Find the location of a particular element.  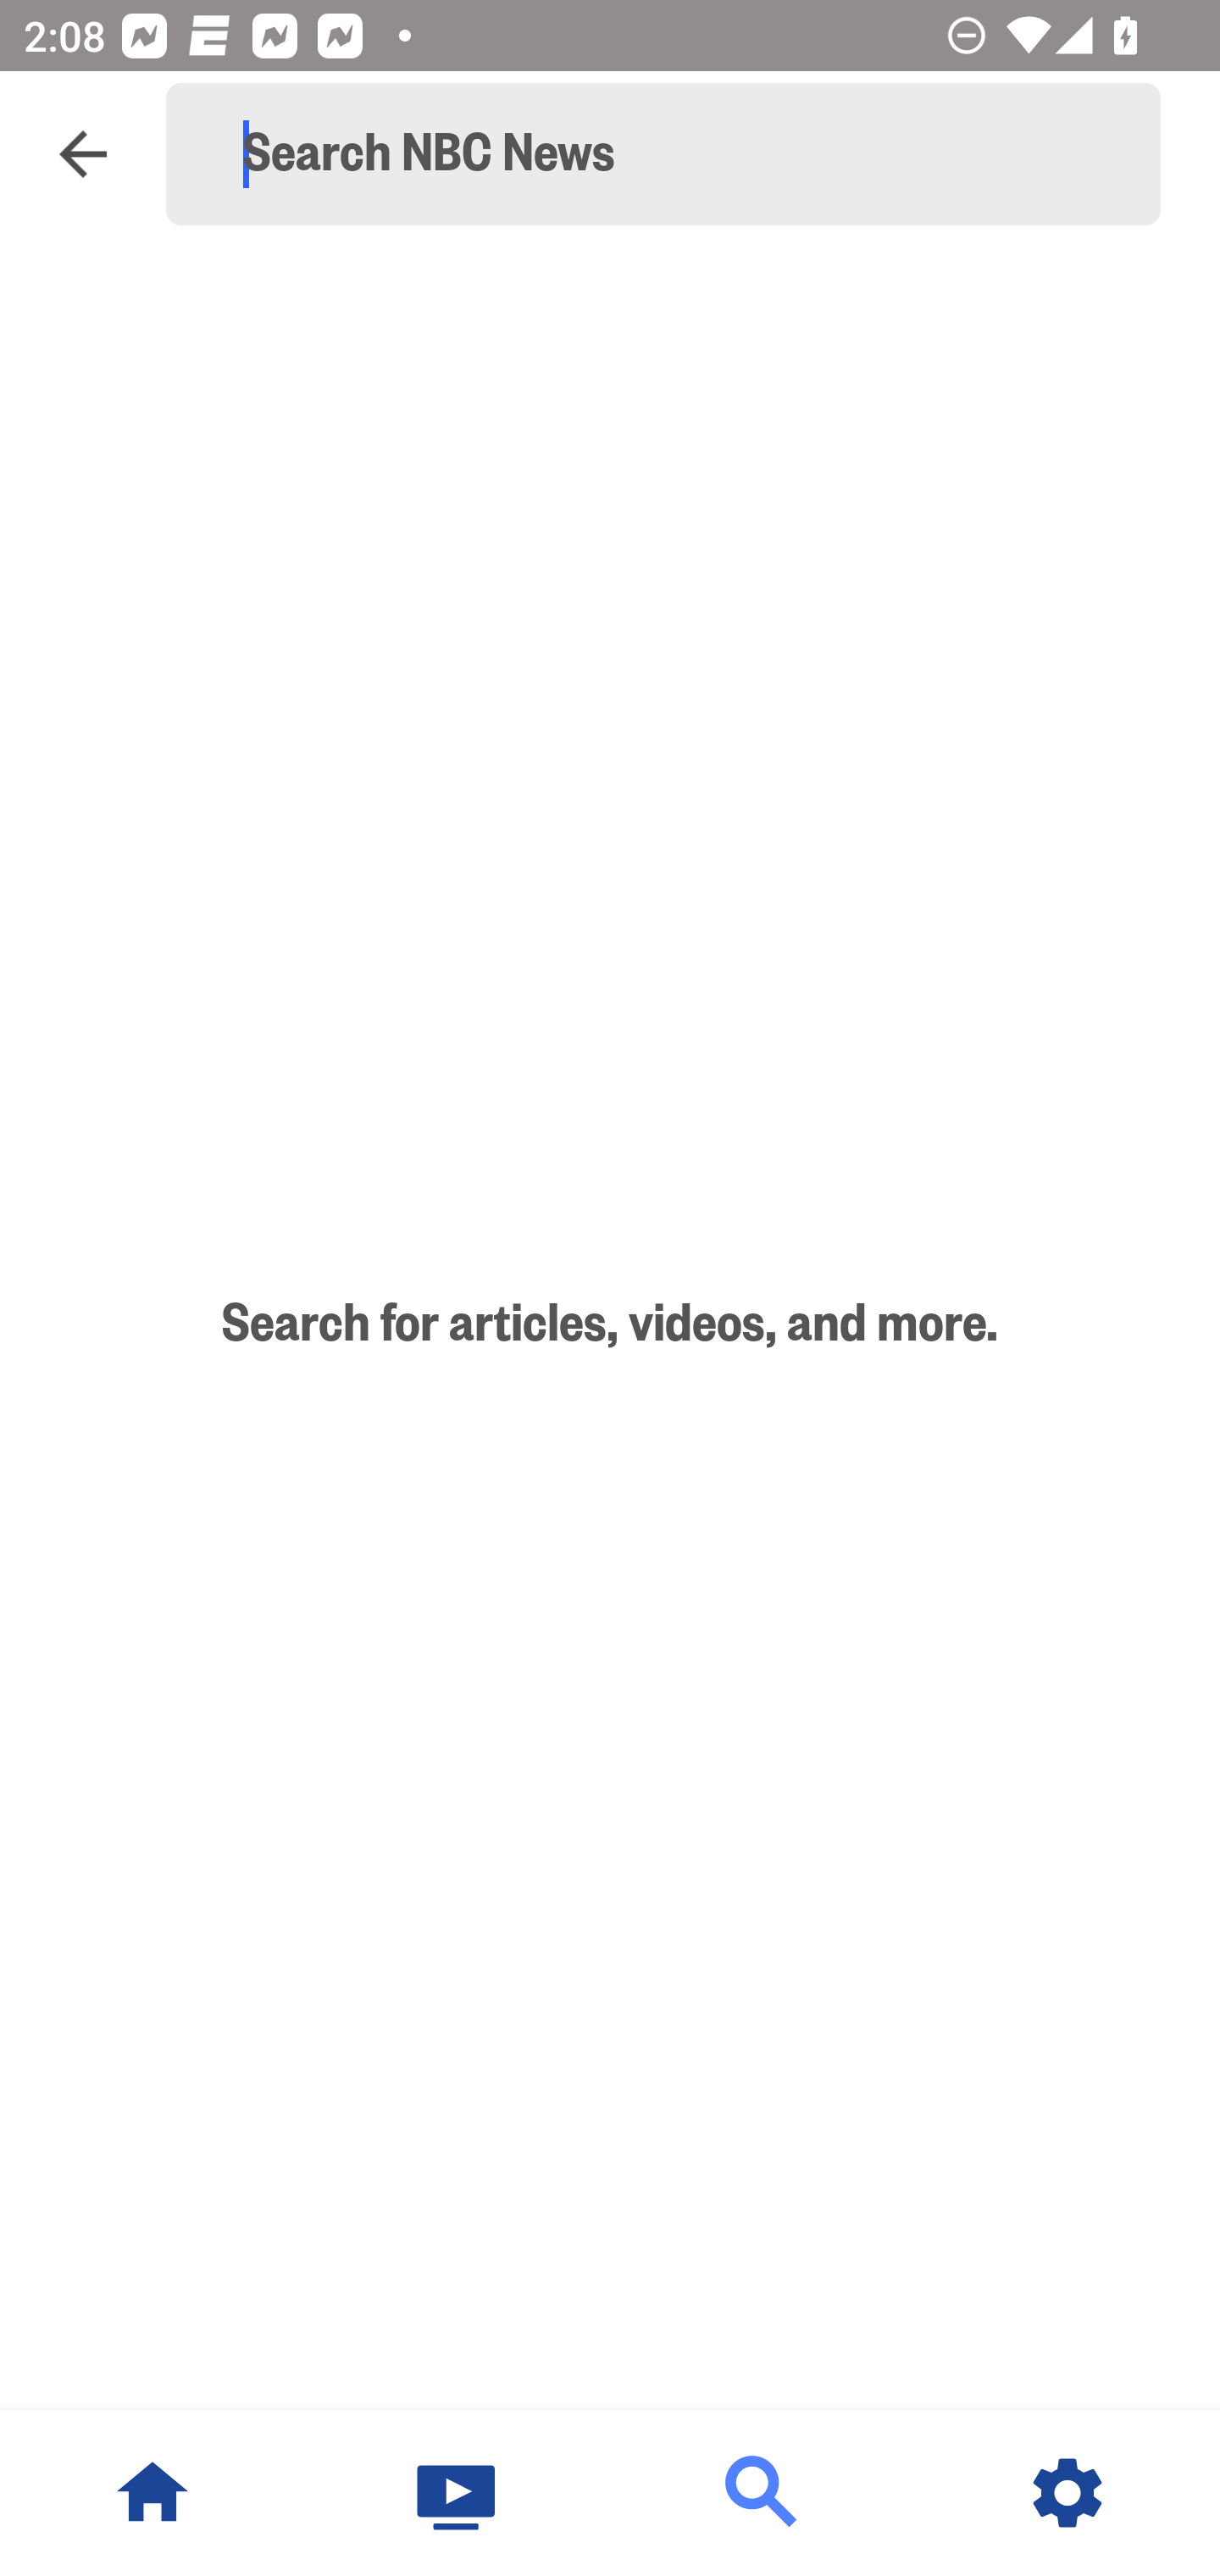

Search NBC News is located at coordinates (678, 154).